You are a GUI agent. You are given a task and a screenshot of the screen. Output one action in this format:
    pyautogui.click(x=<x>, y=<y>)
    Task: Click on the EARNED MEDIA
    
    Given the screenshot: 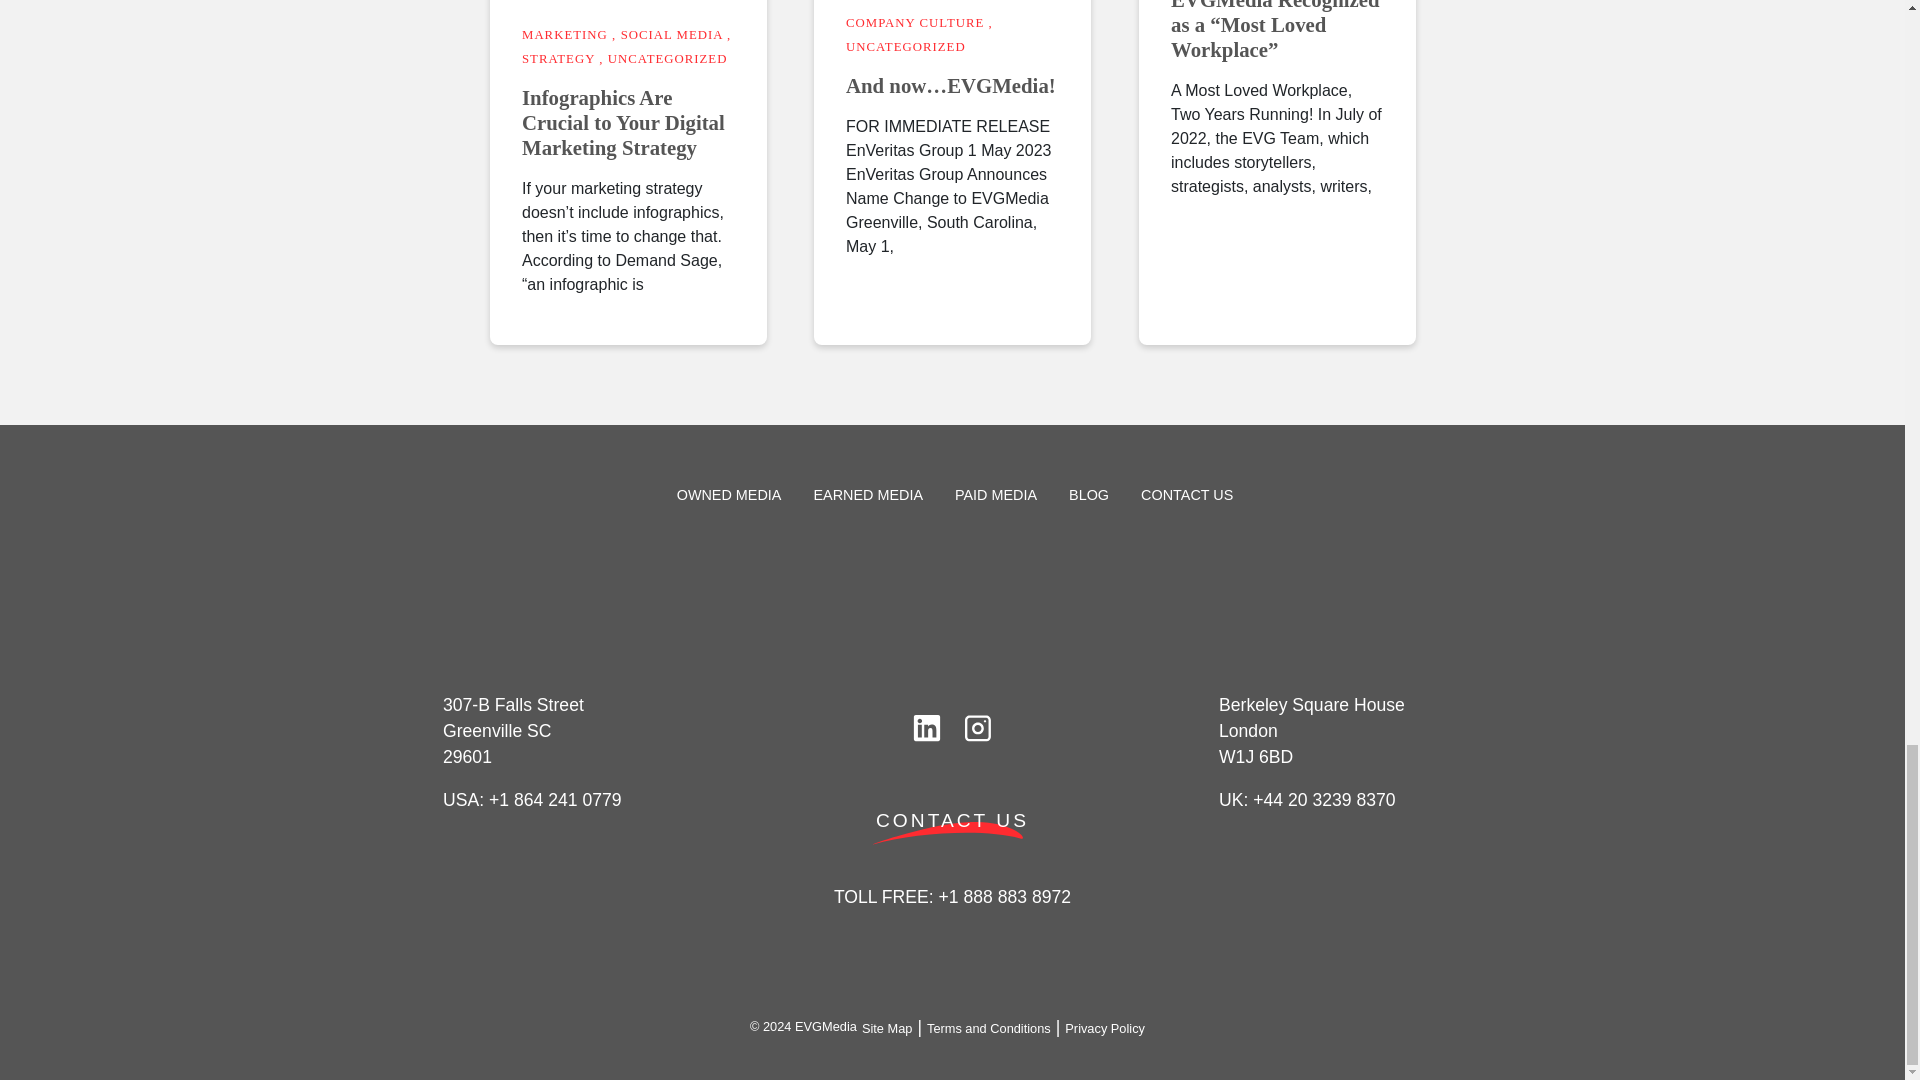 What is the action you would take?
    pyautogui.click(x=868, y=495)
    